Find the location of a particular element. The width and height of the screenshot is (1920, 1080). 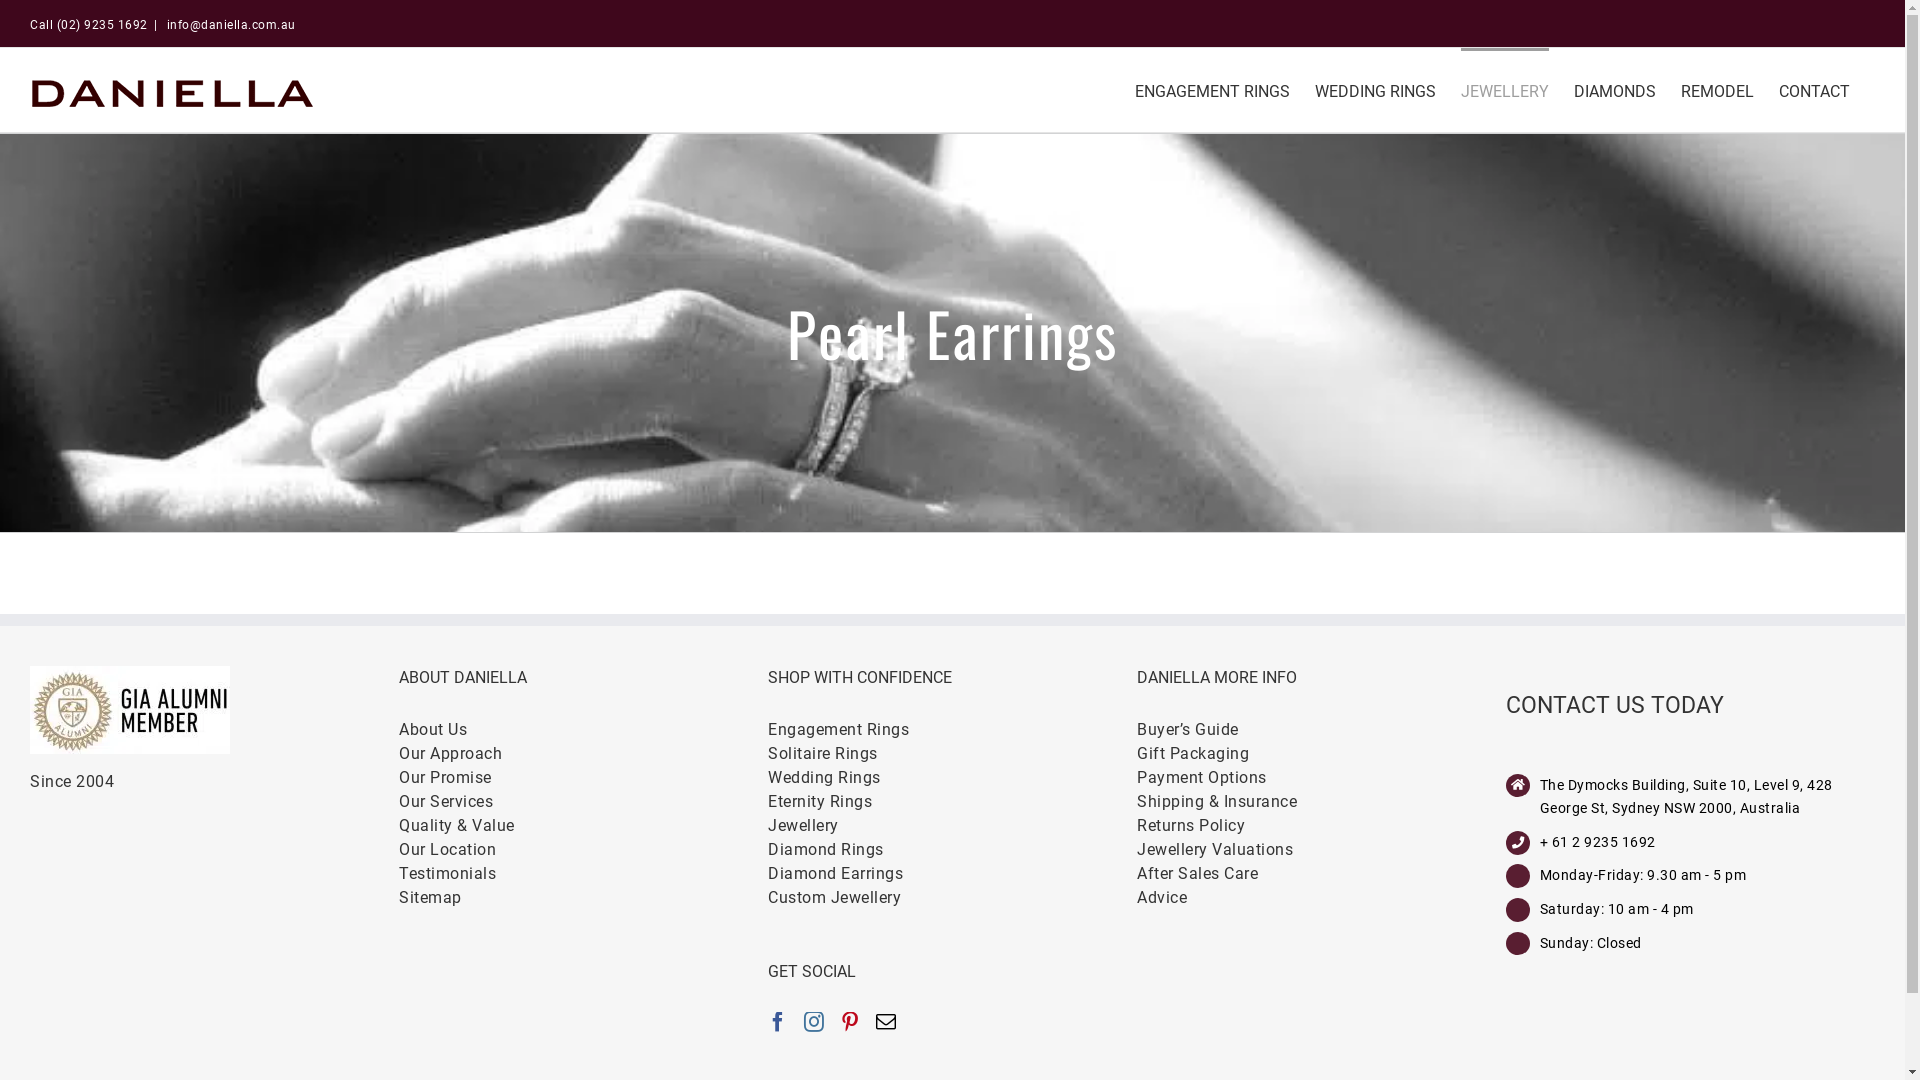

CONTACT is located at coordinates (1814, 90).